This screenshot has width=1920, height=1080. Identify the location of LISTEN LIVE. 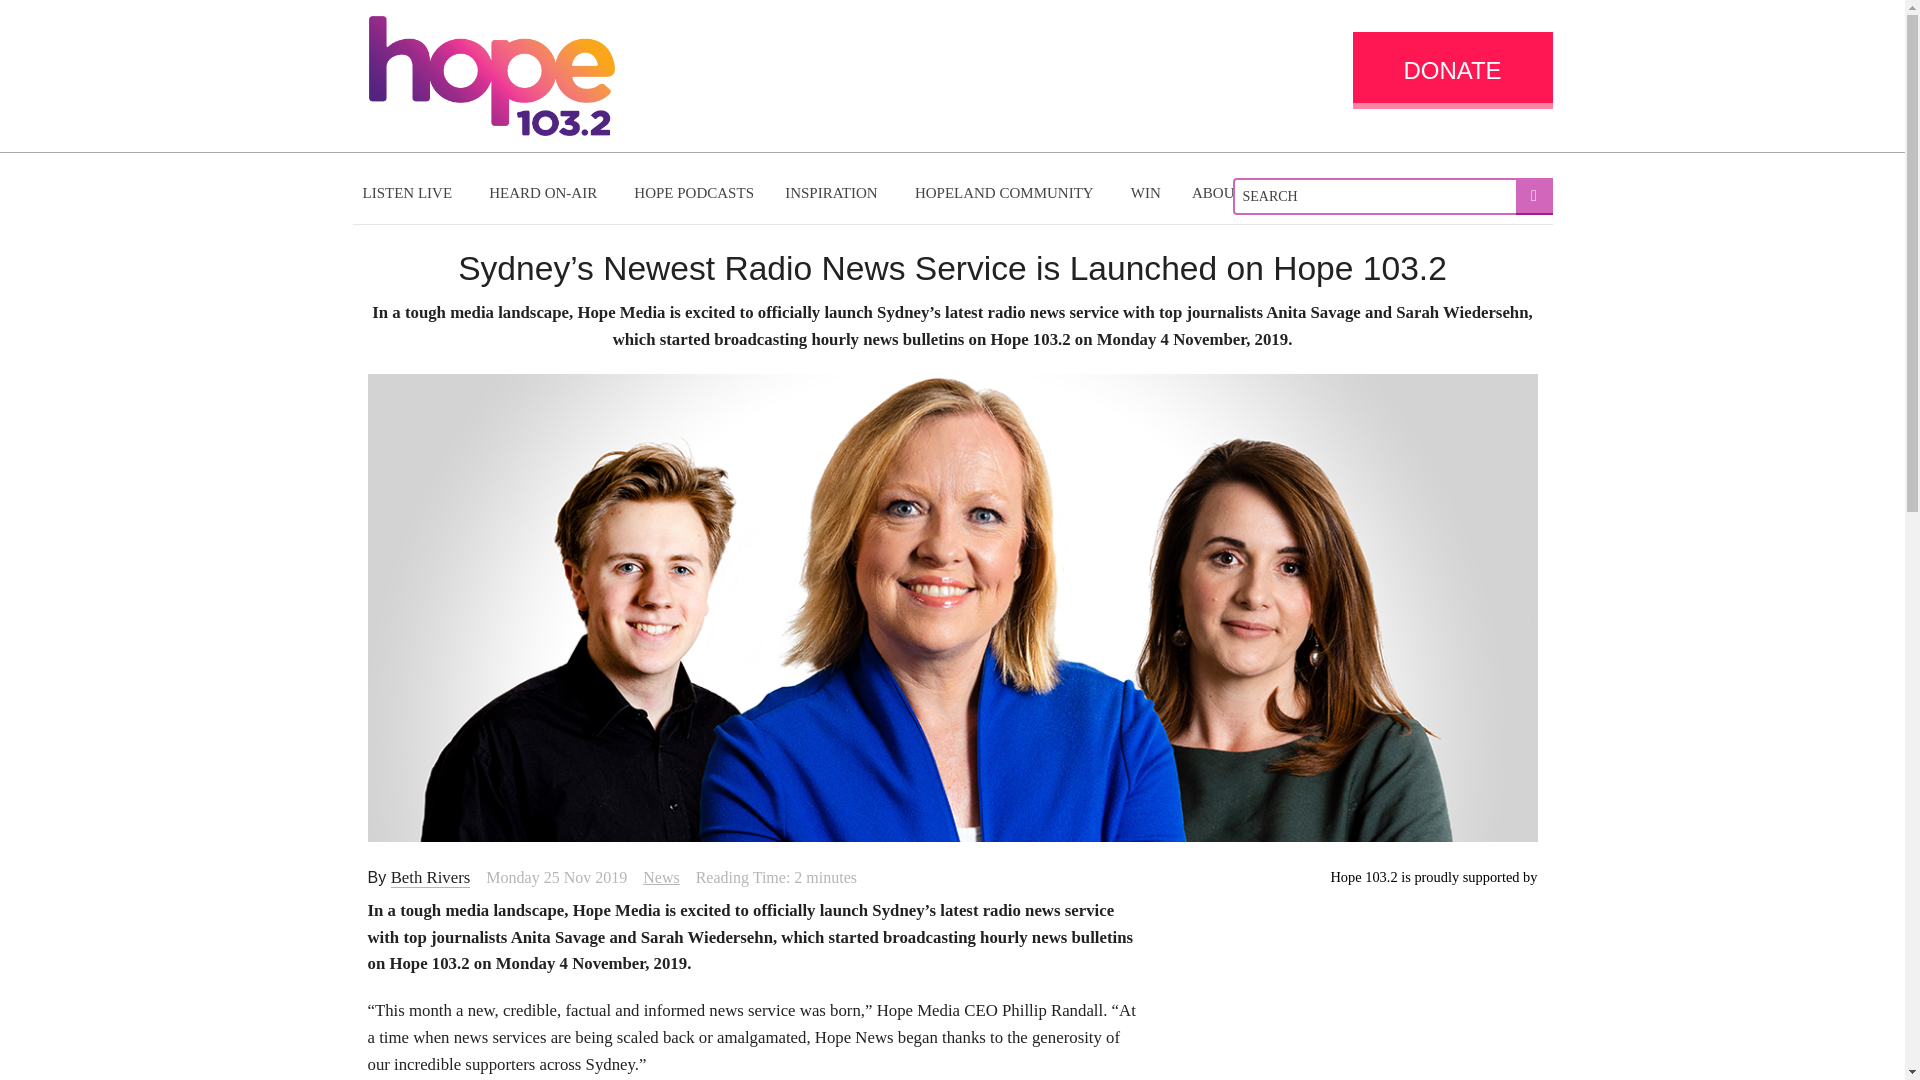
(410, 193).